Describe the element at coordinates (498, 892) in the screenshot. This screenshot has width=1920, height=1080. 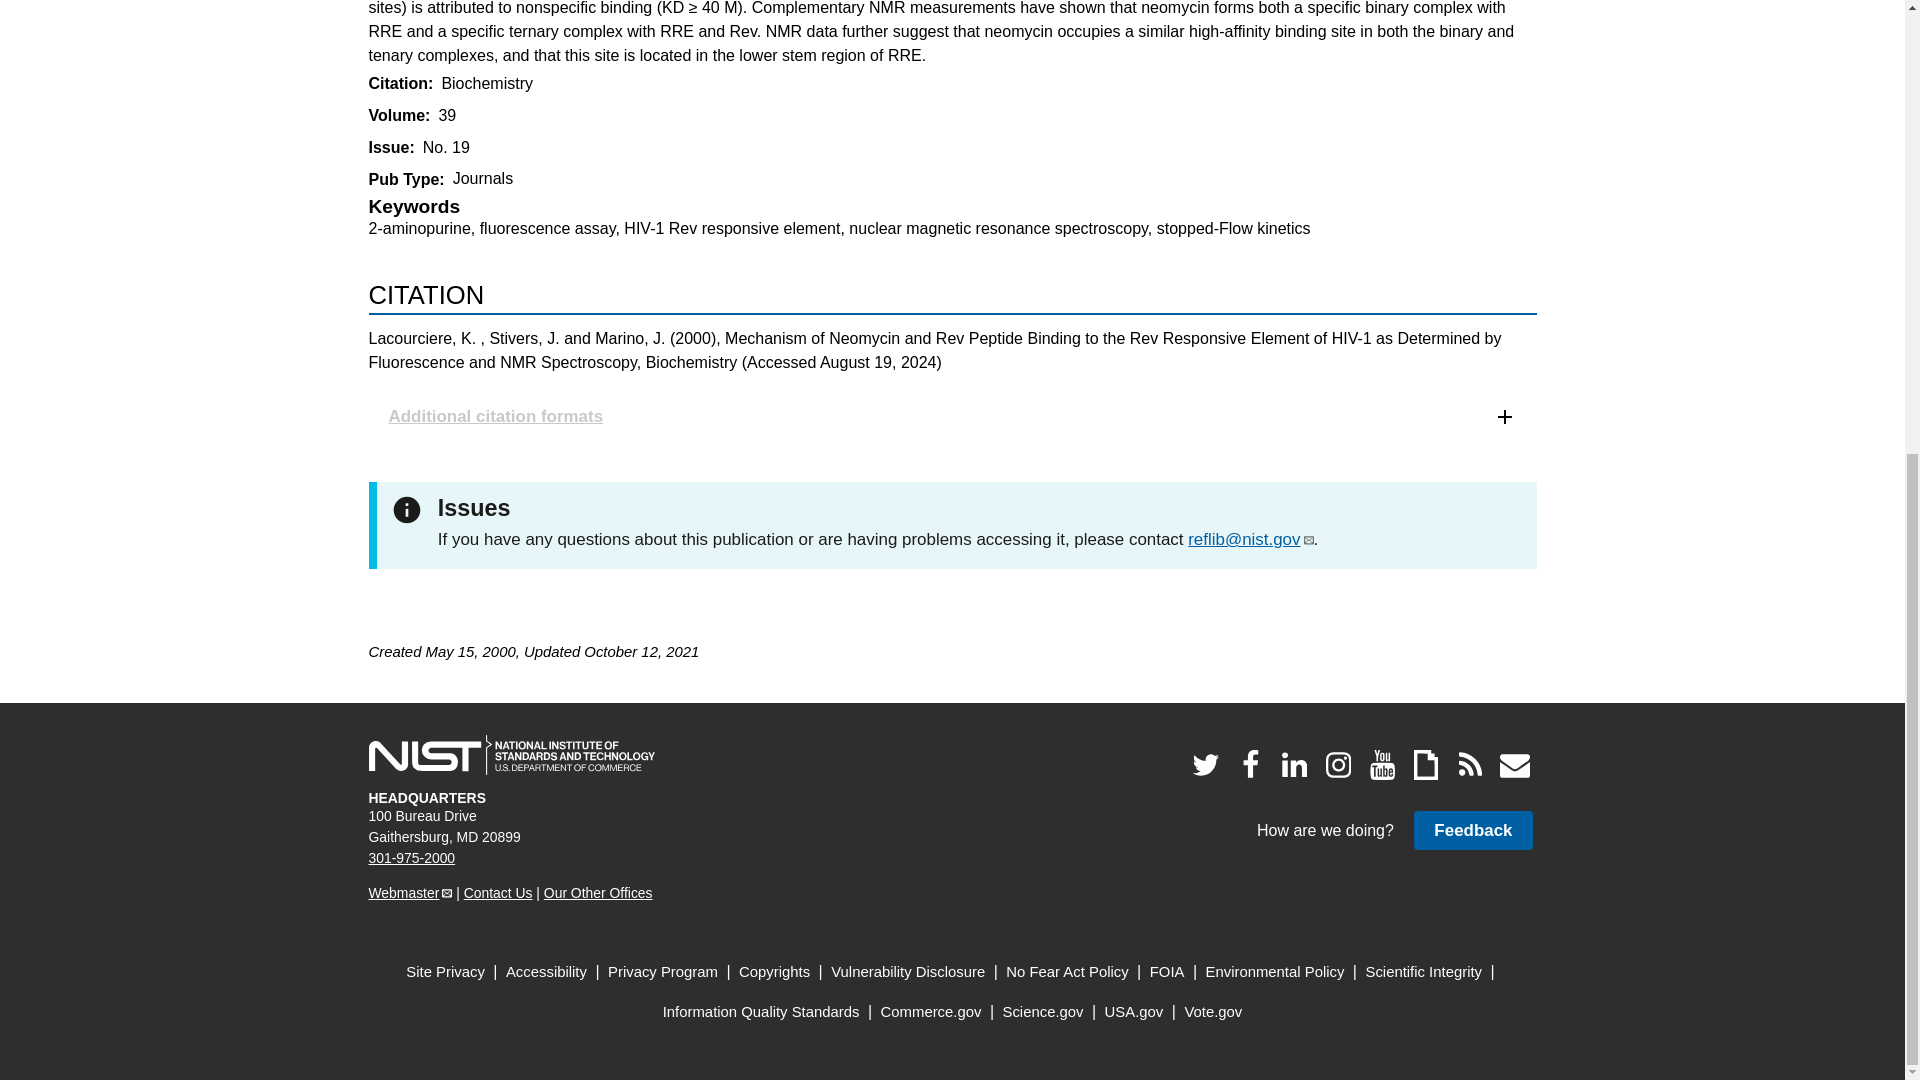
I see `Contact Us` at that location.